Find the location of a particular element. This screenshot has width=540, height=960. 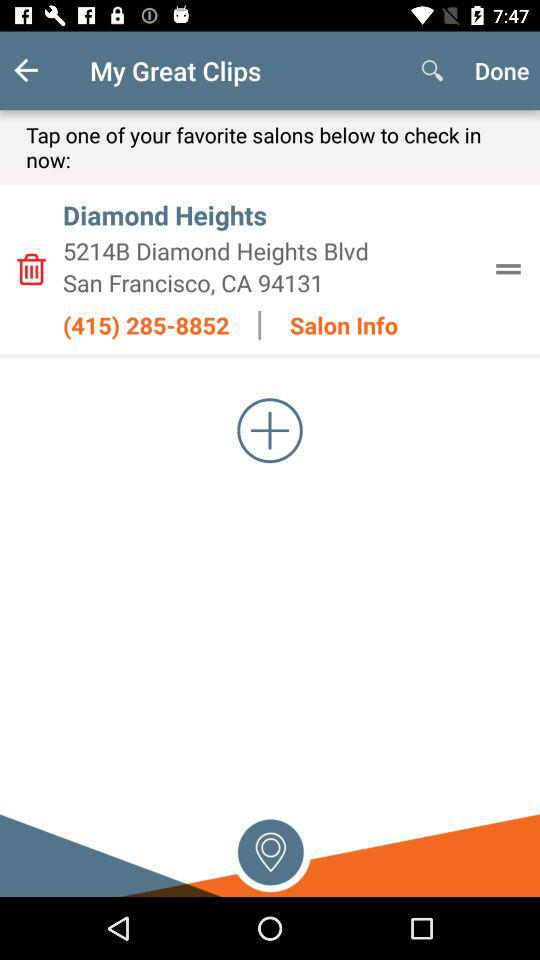

select the item to the left of the my great clips item is located at coordinates (42, 70).